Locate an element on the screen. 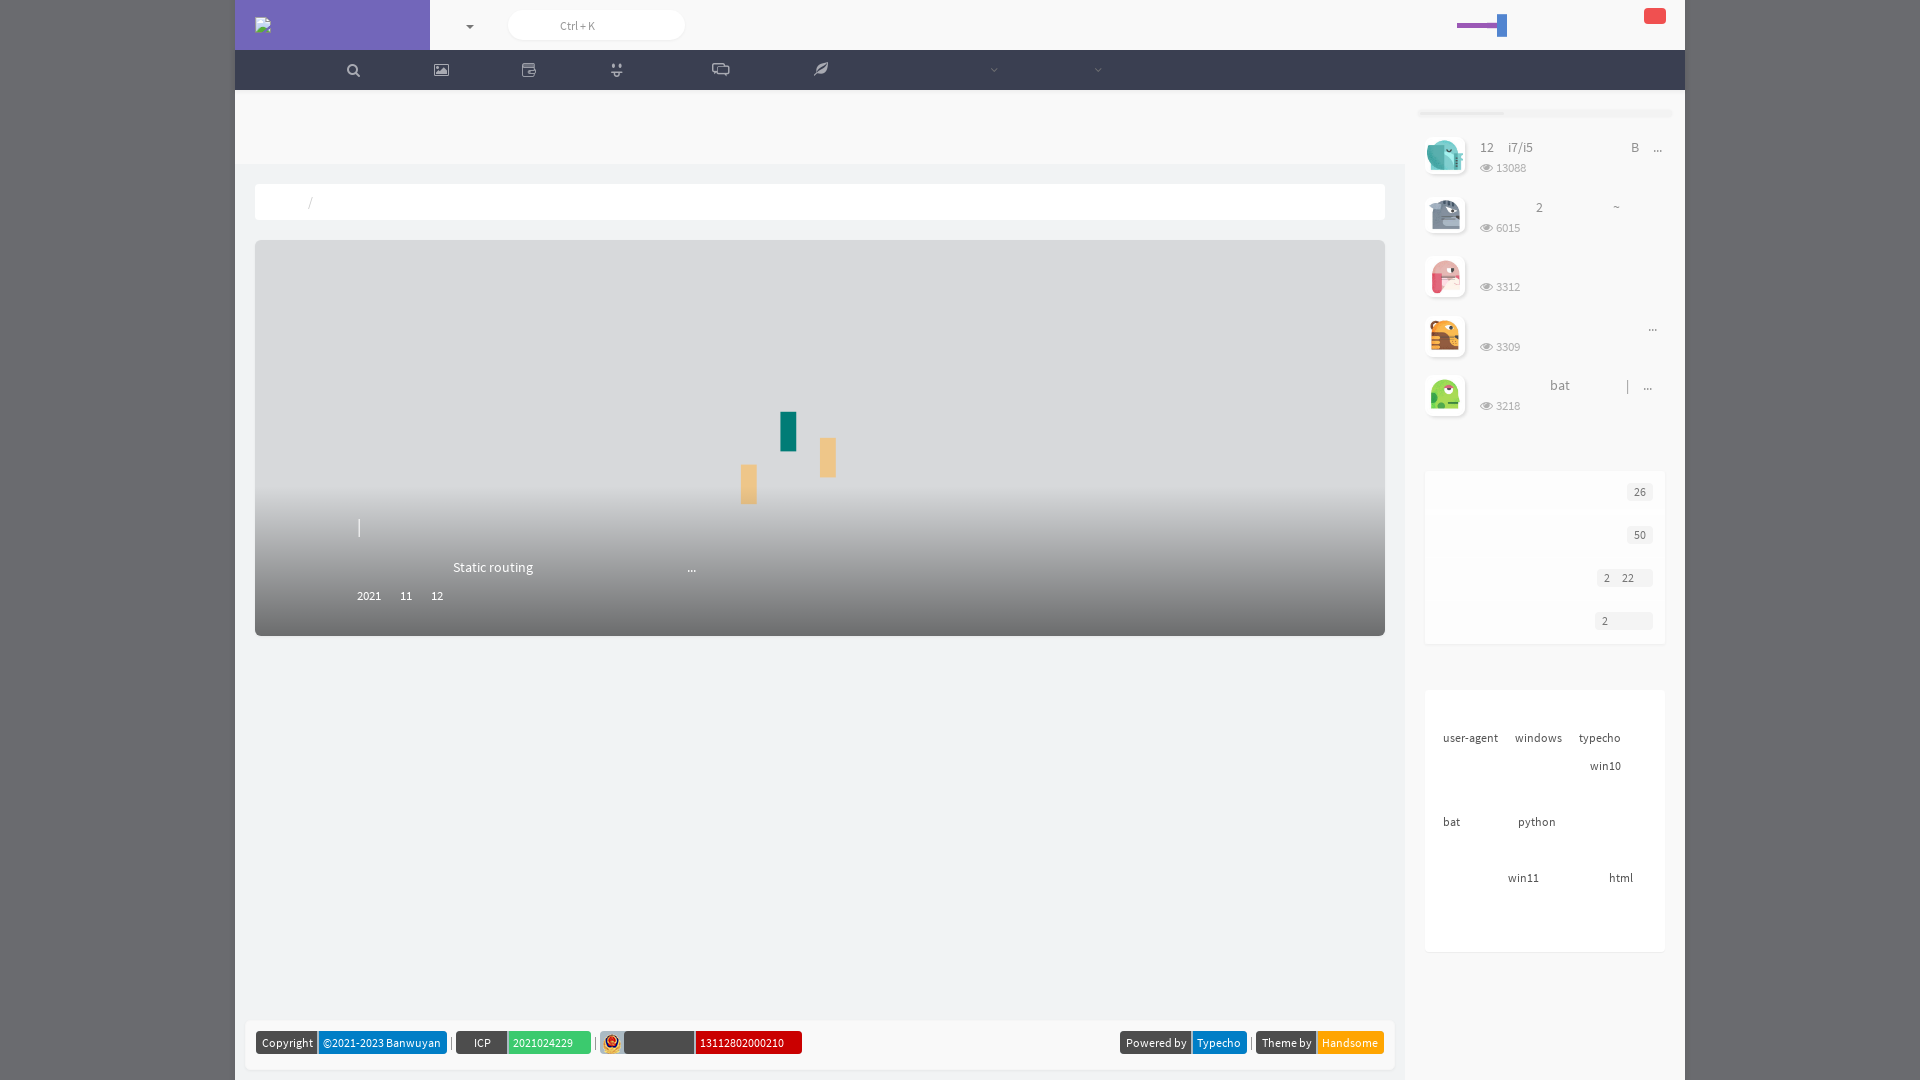 Image resolution: width=1920 pixels, height=1080 pixels. Handsome is located at coordinates (1351, 1042).